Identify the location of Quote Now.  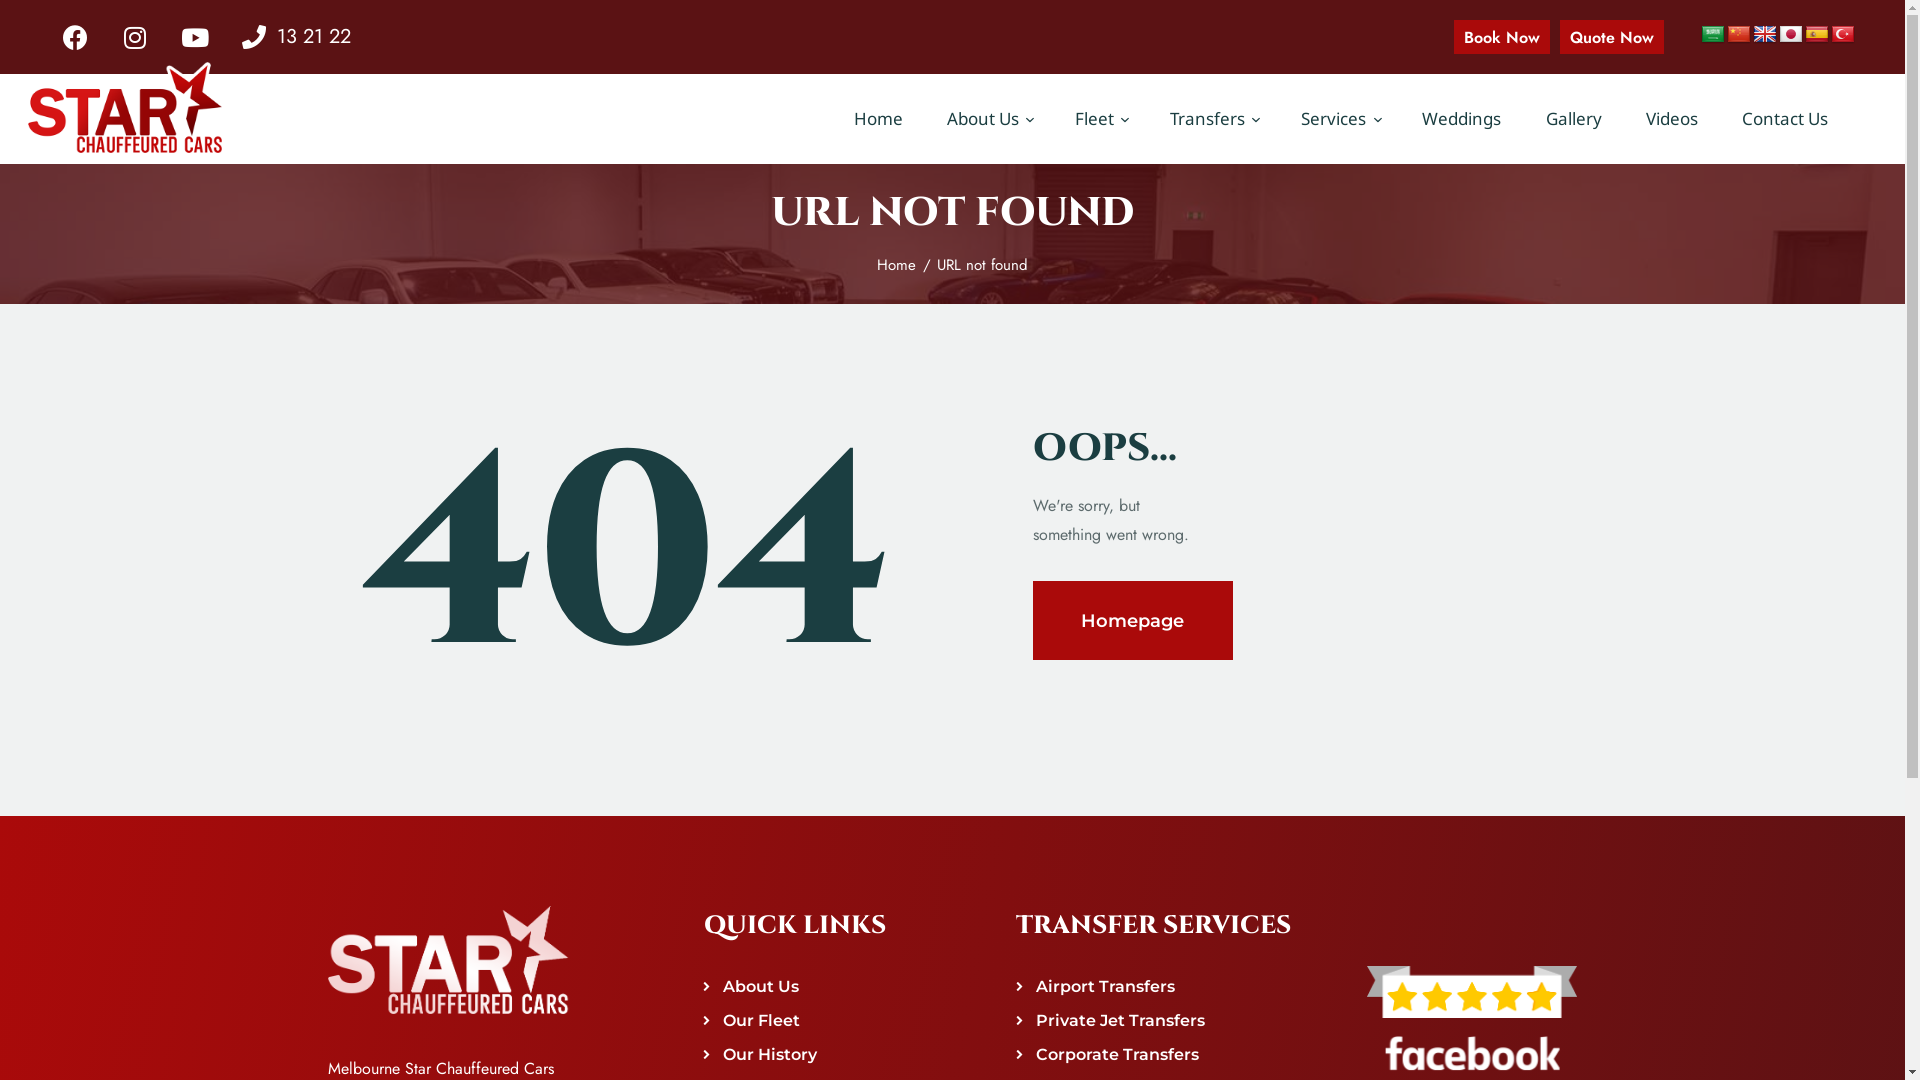
(1612, 36).